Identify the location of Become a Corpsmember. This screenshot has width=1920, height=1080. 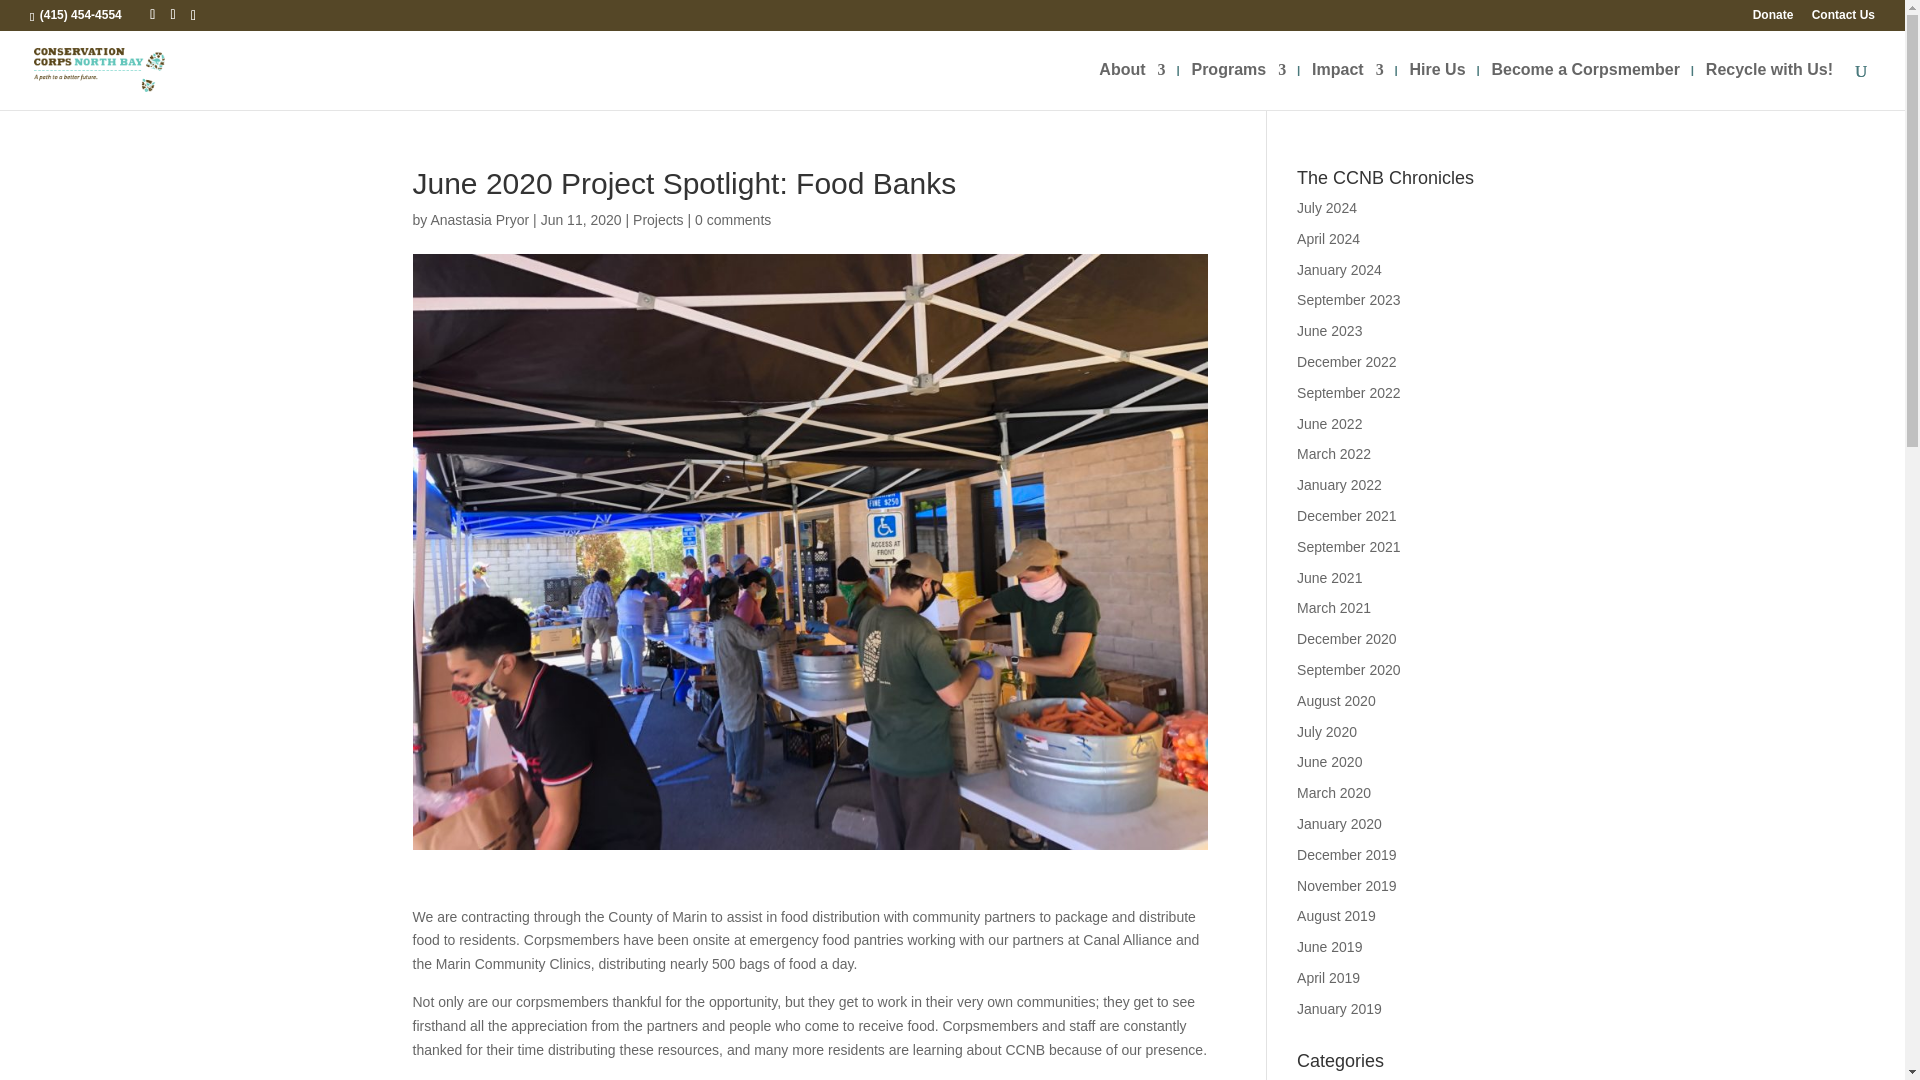
(1586, 86).